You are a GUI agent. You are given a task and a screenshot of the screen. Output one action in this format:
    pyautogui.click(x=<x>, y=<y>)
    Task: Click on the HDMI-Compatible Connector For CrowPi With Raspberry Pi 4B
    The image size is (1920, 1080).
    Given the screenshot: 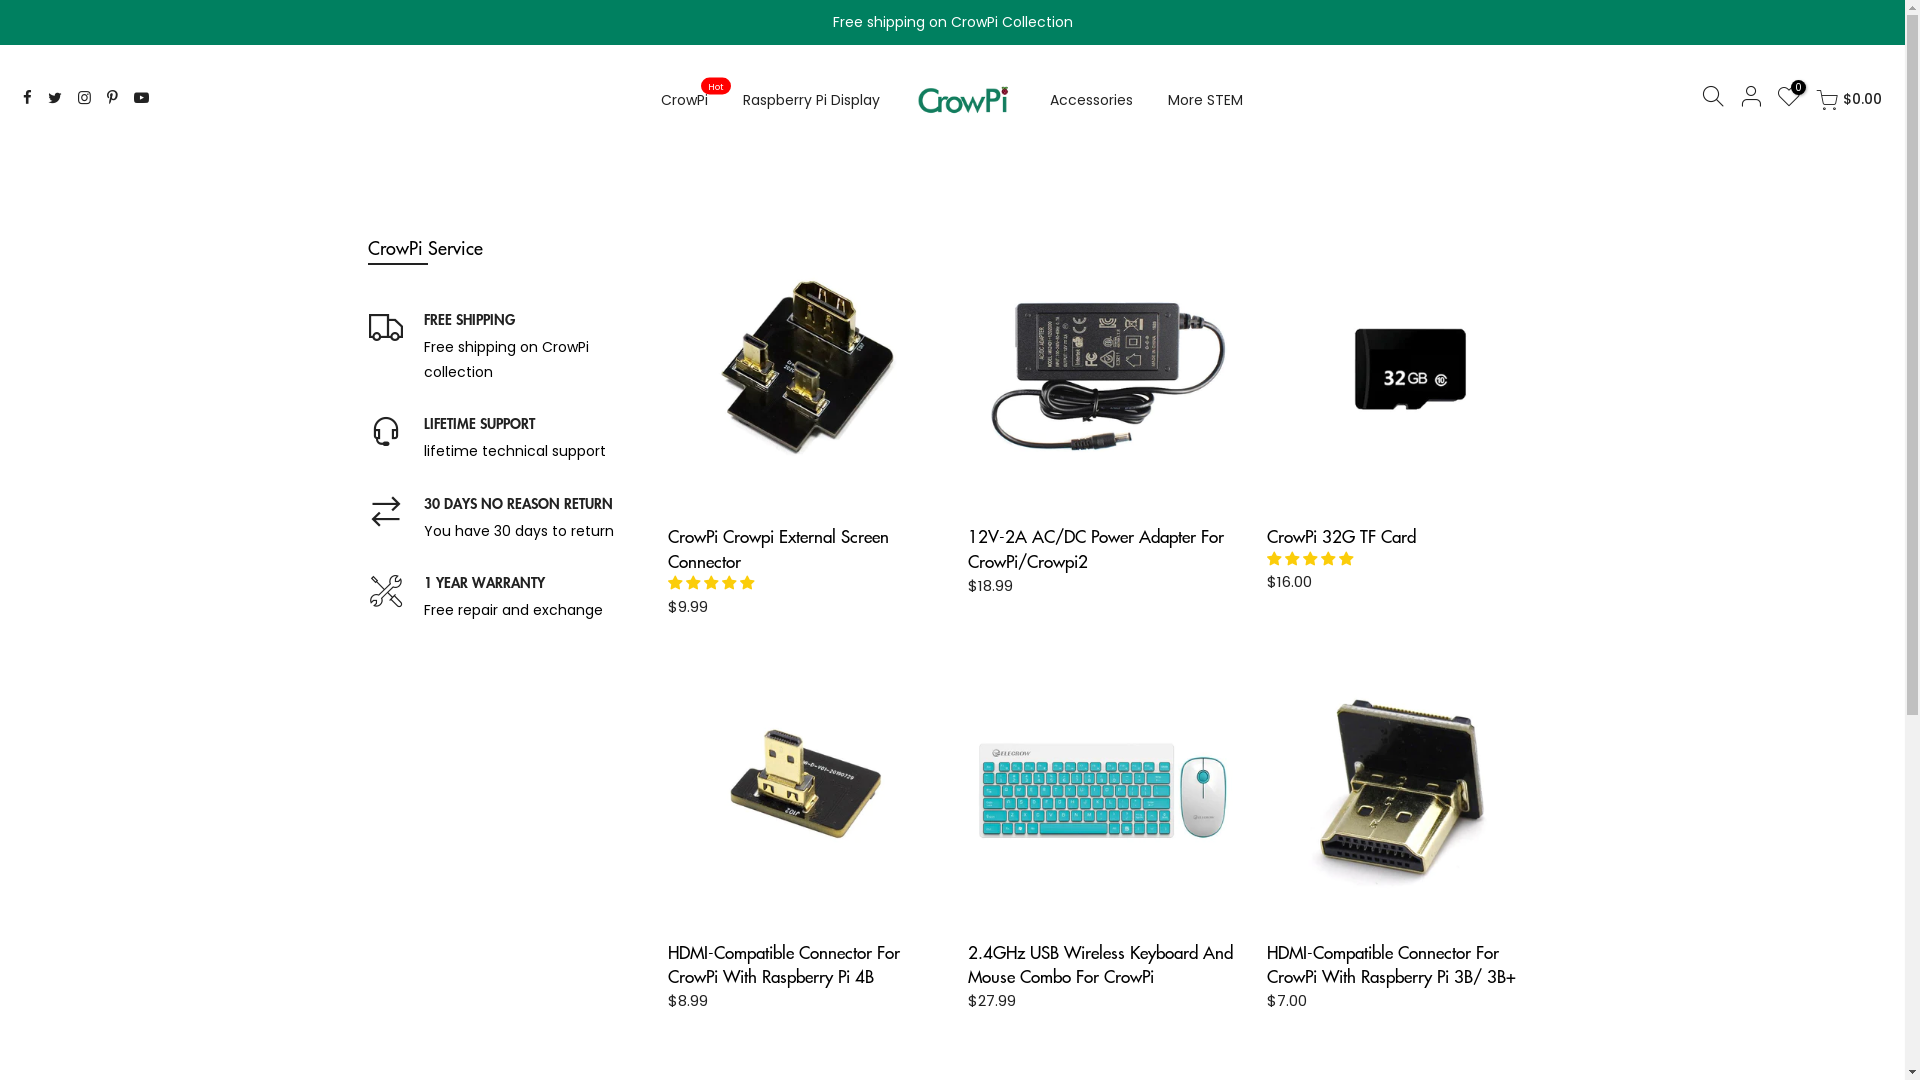 What is the action you would take?
    pyautogui.click(x=784, y=964)
    